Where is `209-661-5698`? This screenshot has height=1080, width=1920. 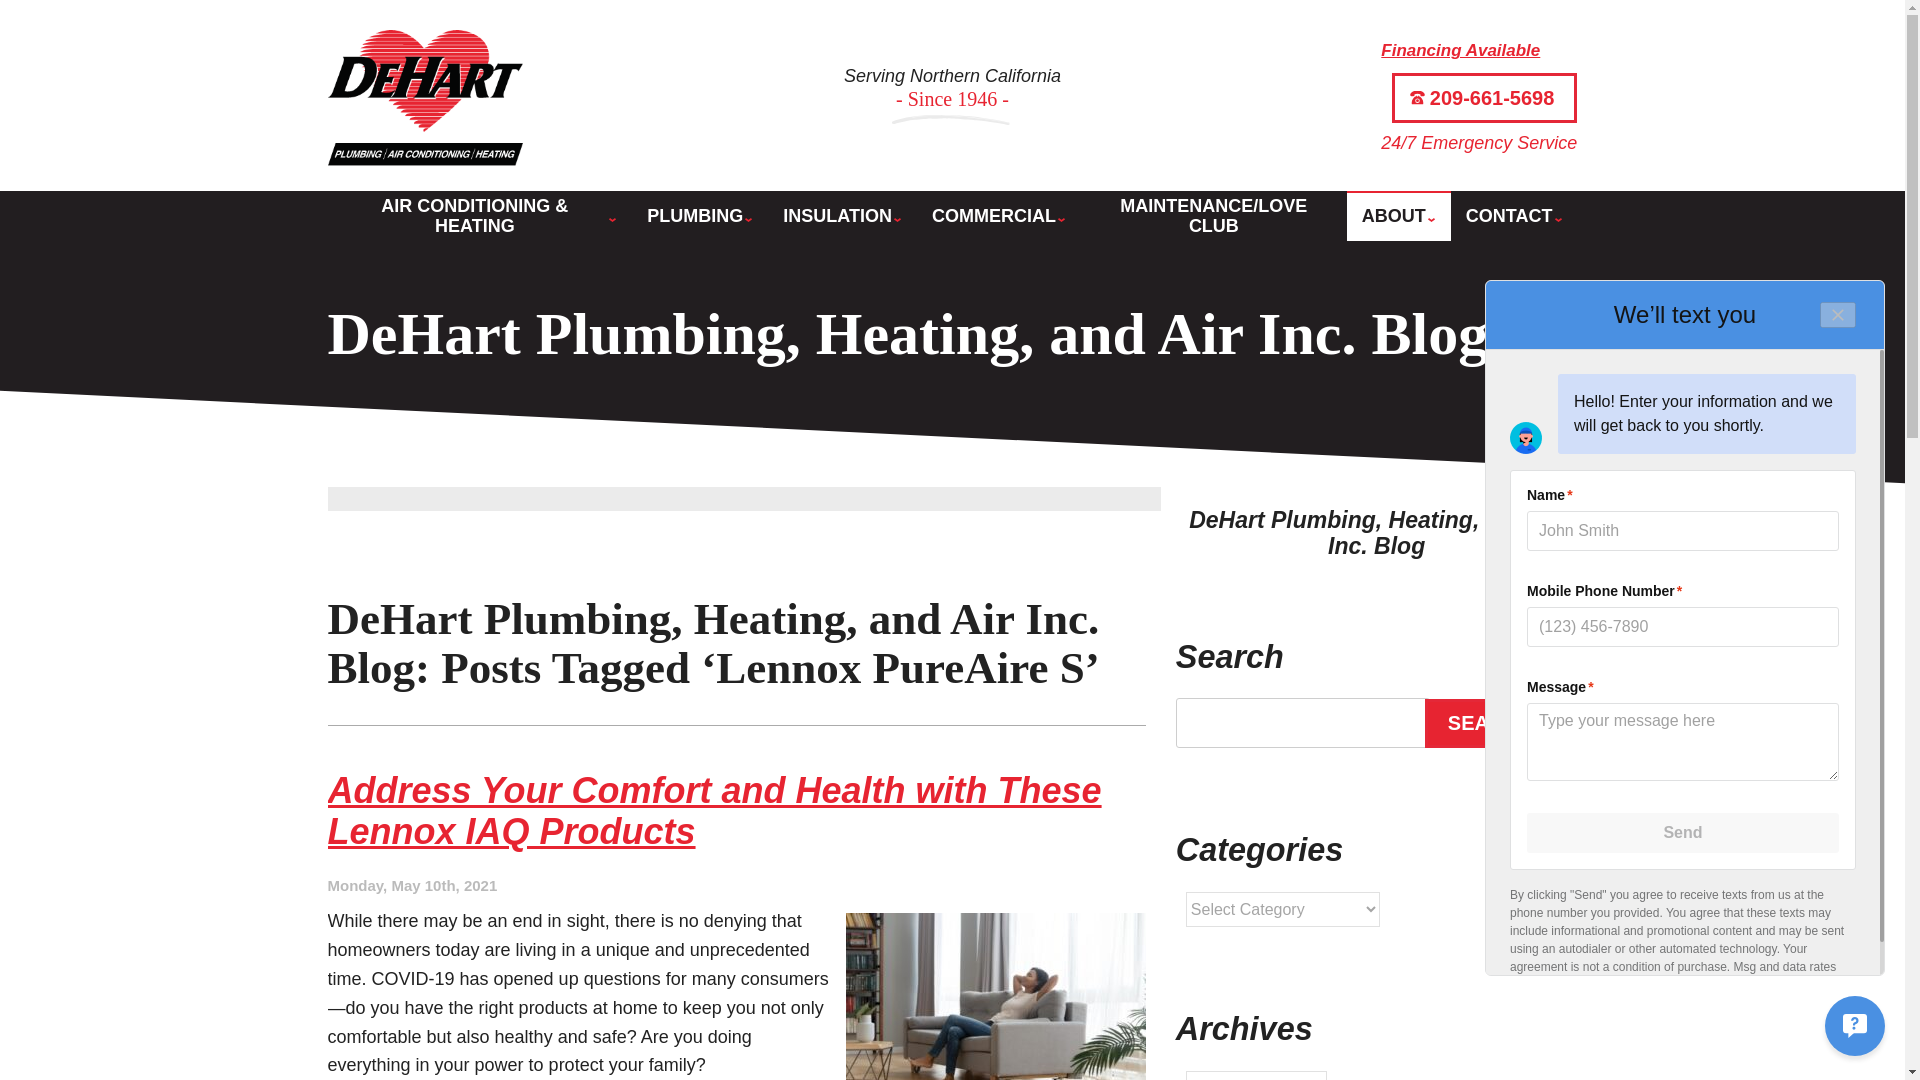
209-661-5698 is located at coordinates (1485, 98).